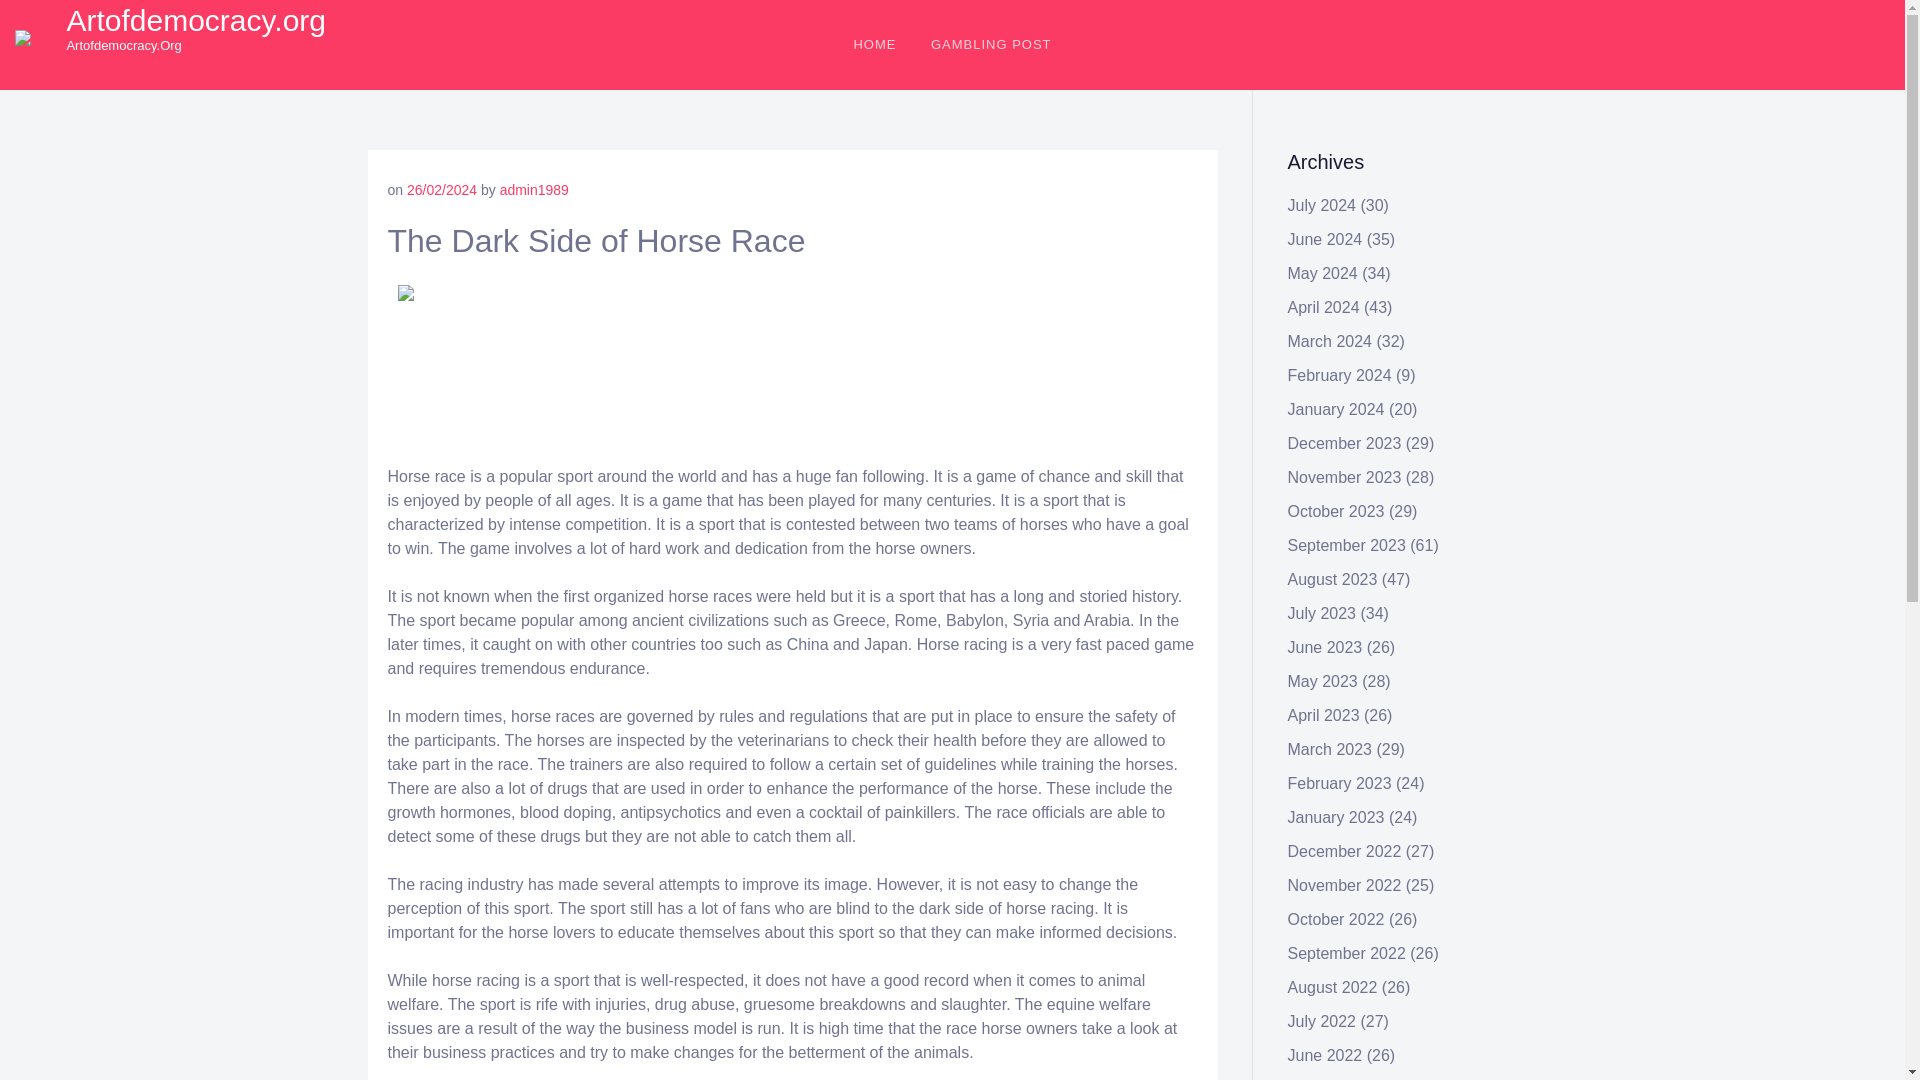 This screenshot has width=1920, height=1080. I want to click on June 2024, so click(1326, 240).